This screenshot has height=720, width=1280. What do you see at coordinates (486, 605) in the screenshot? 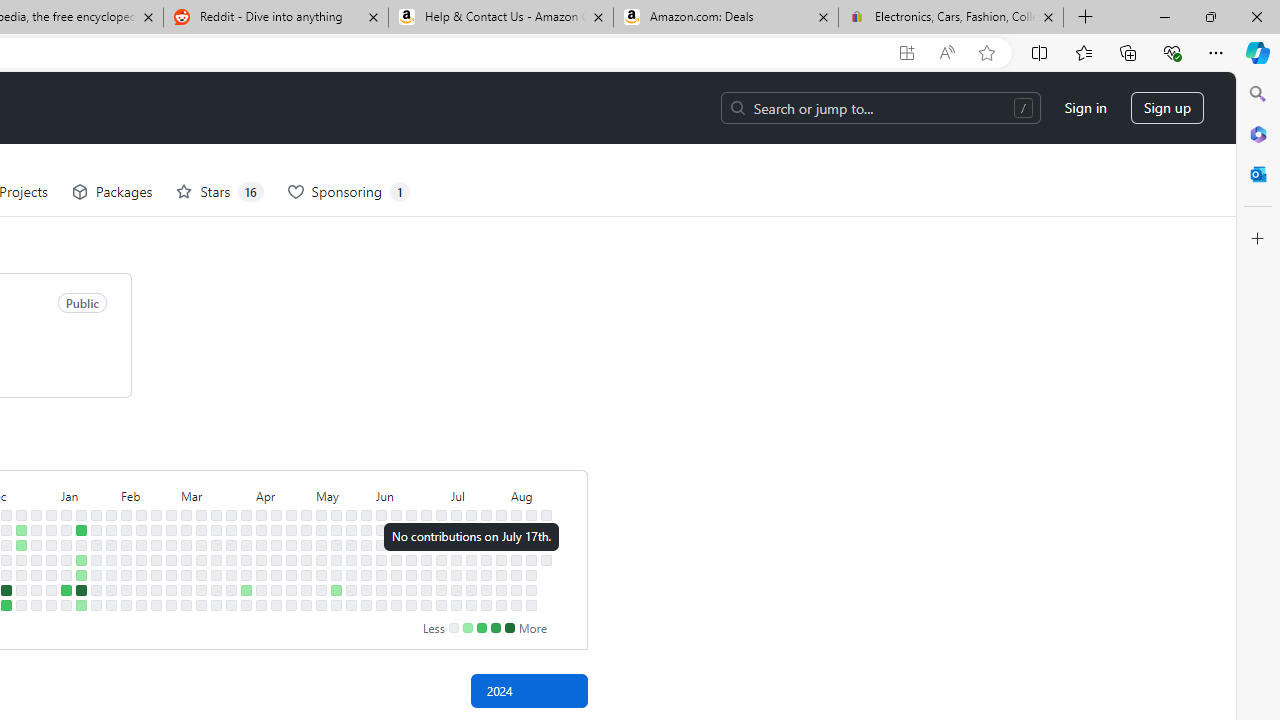
I see `No contributions on July 27th.` at bounding box center [486, 605].